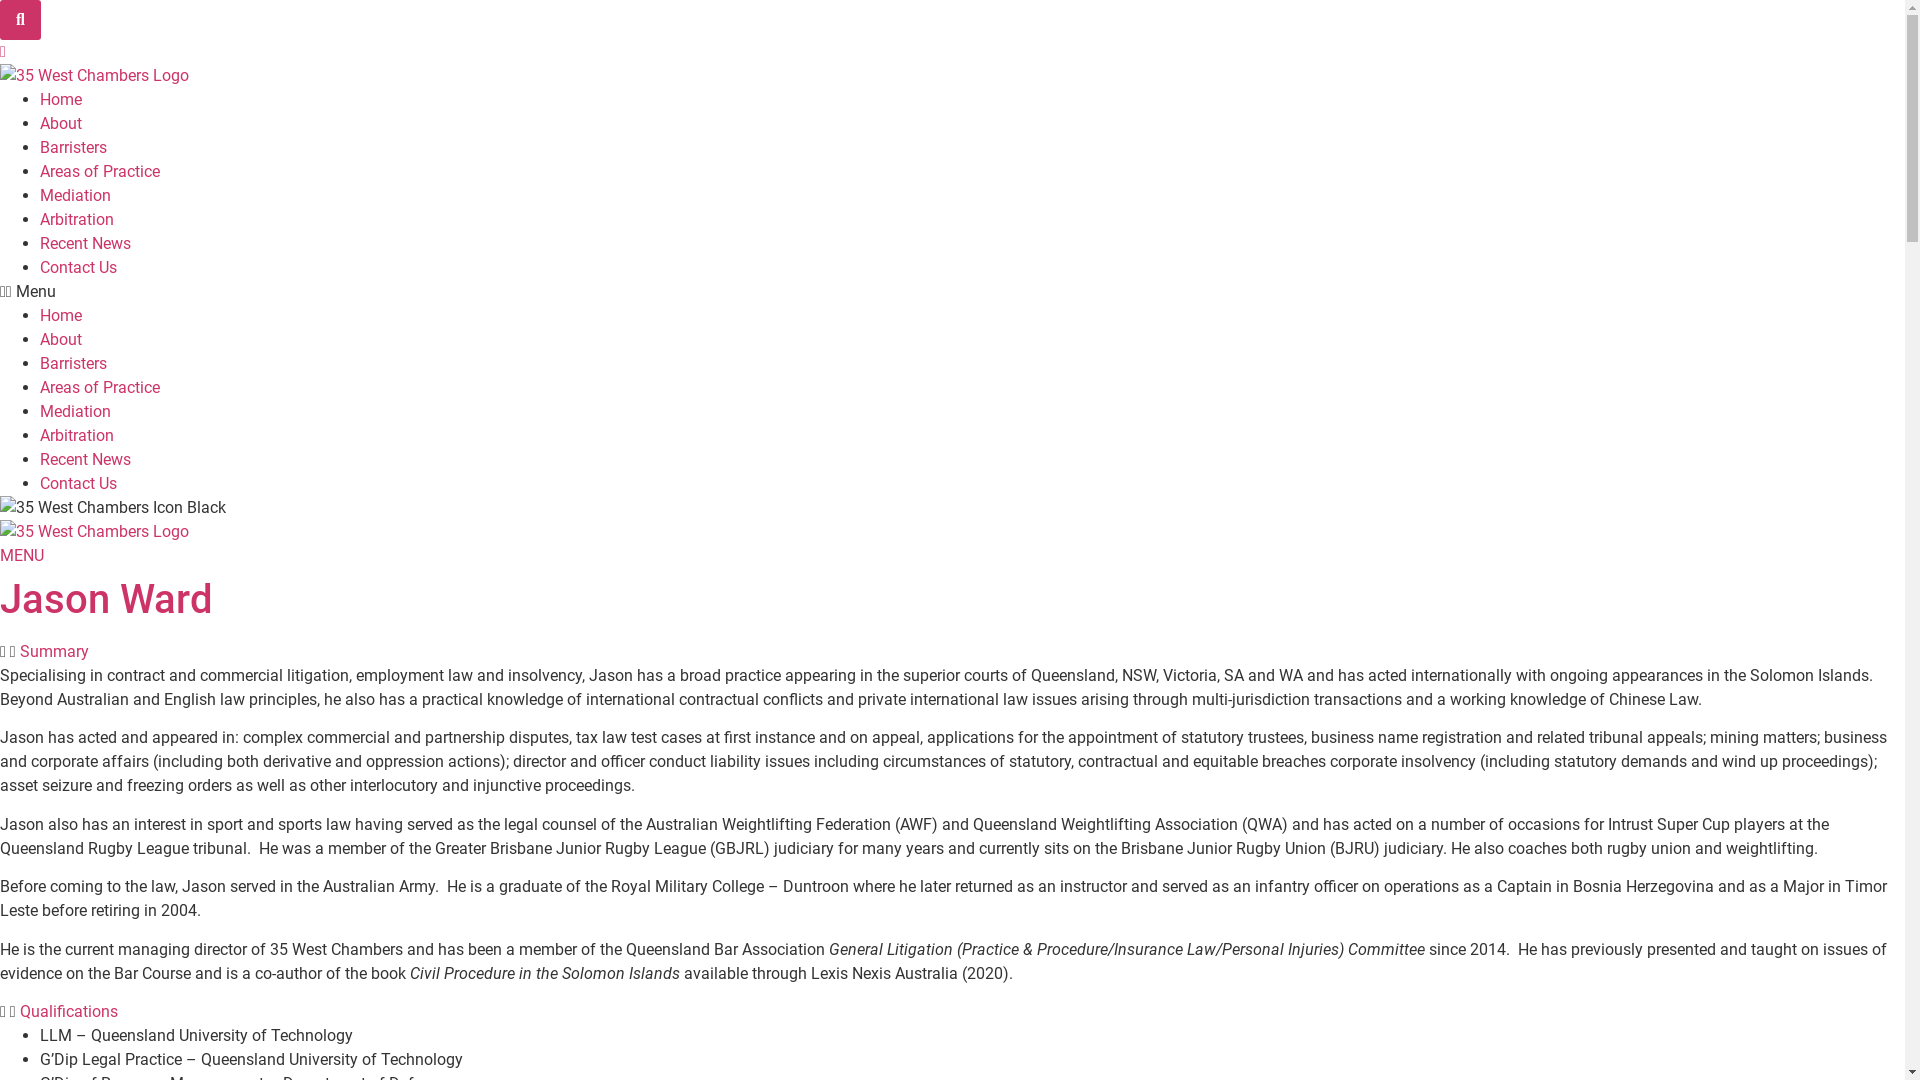 This screenshot has width=1920, height=1080. What do you see at coordinates (86, 460) in the screenshot?
I see `Recent News` at bounding box center [86, 460].